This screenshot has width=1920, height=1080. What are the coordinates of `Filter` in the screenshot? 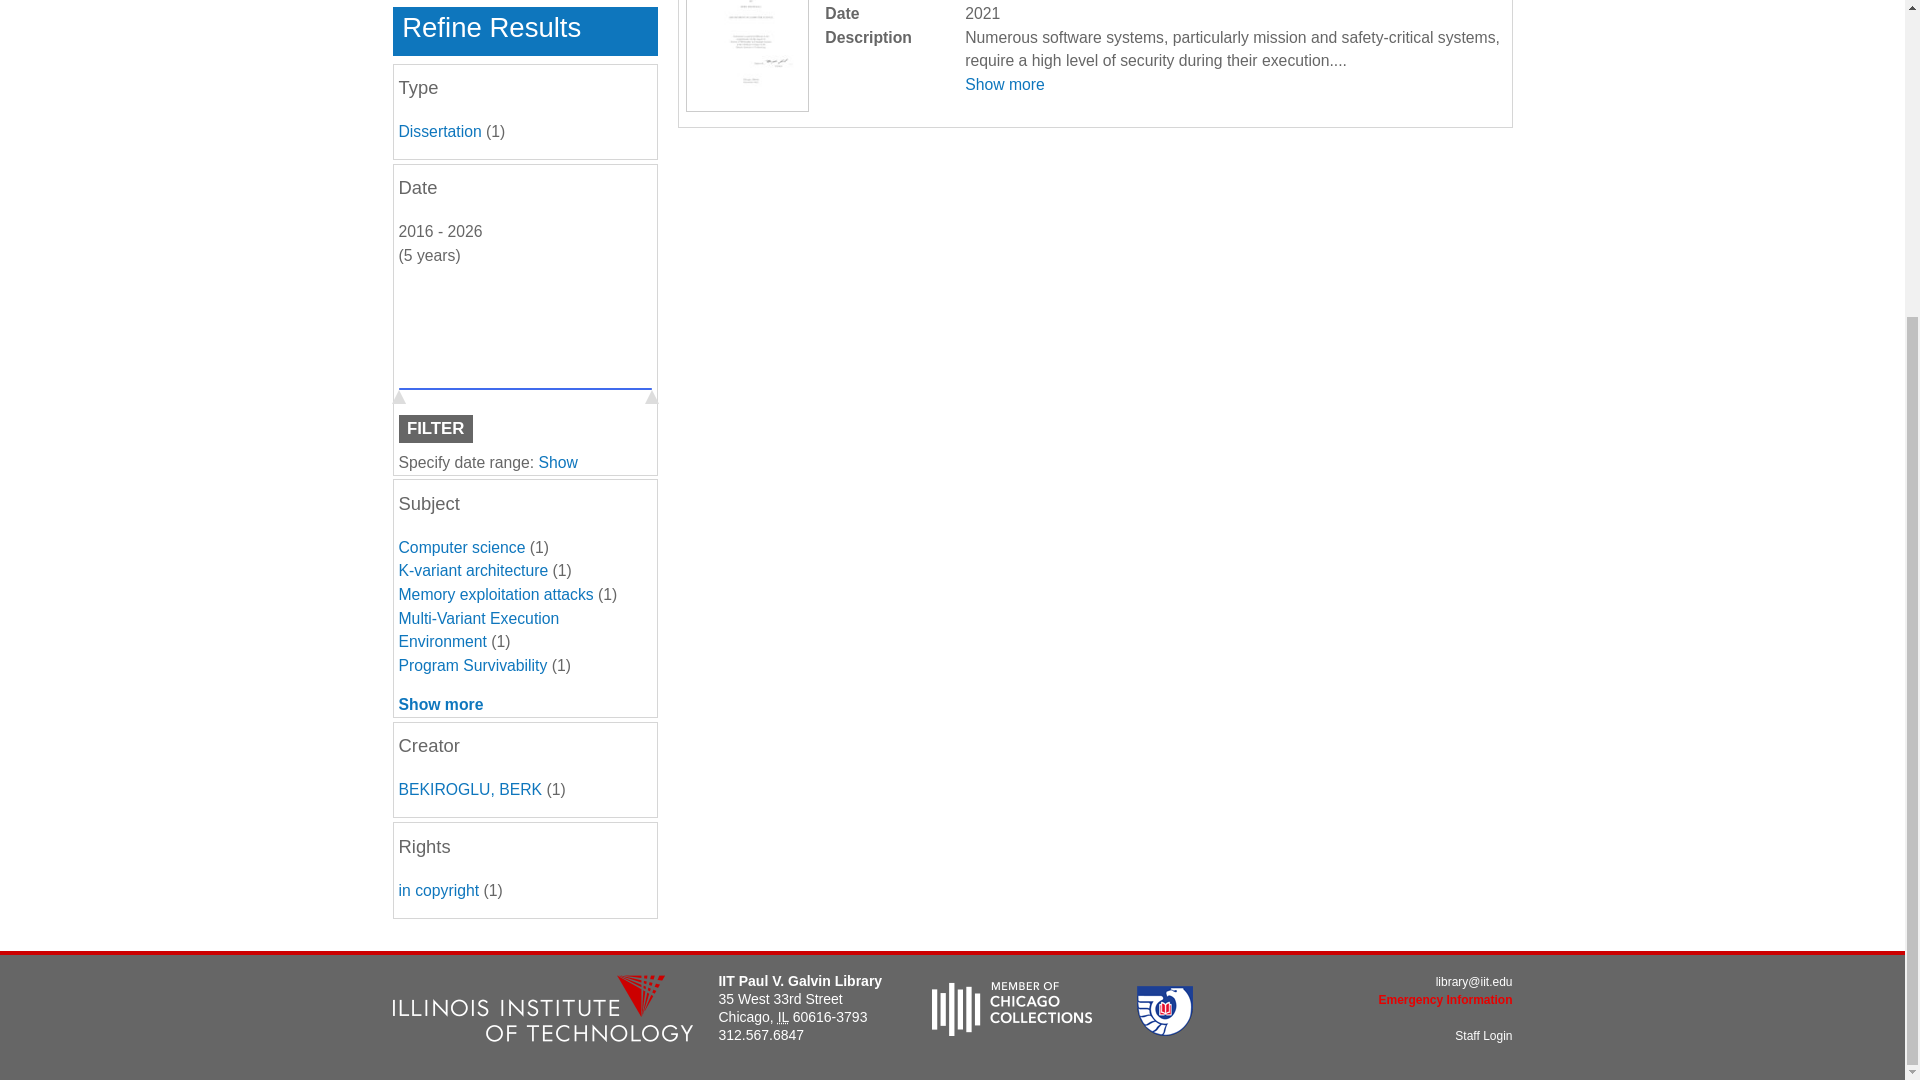 It's located at (434, 428).